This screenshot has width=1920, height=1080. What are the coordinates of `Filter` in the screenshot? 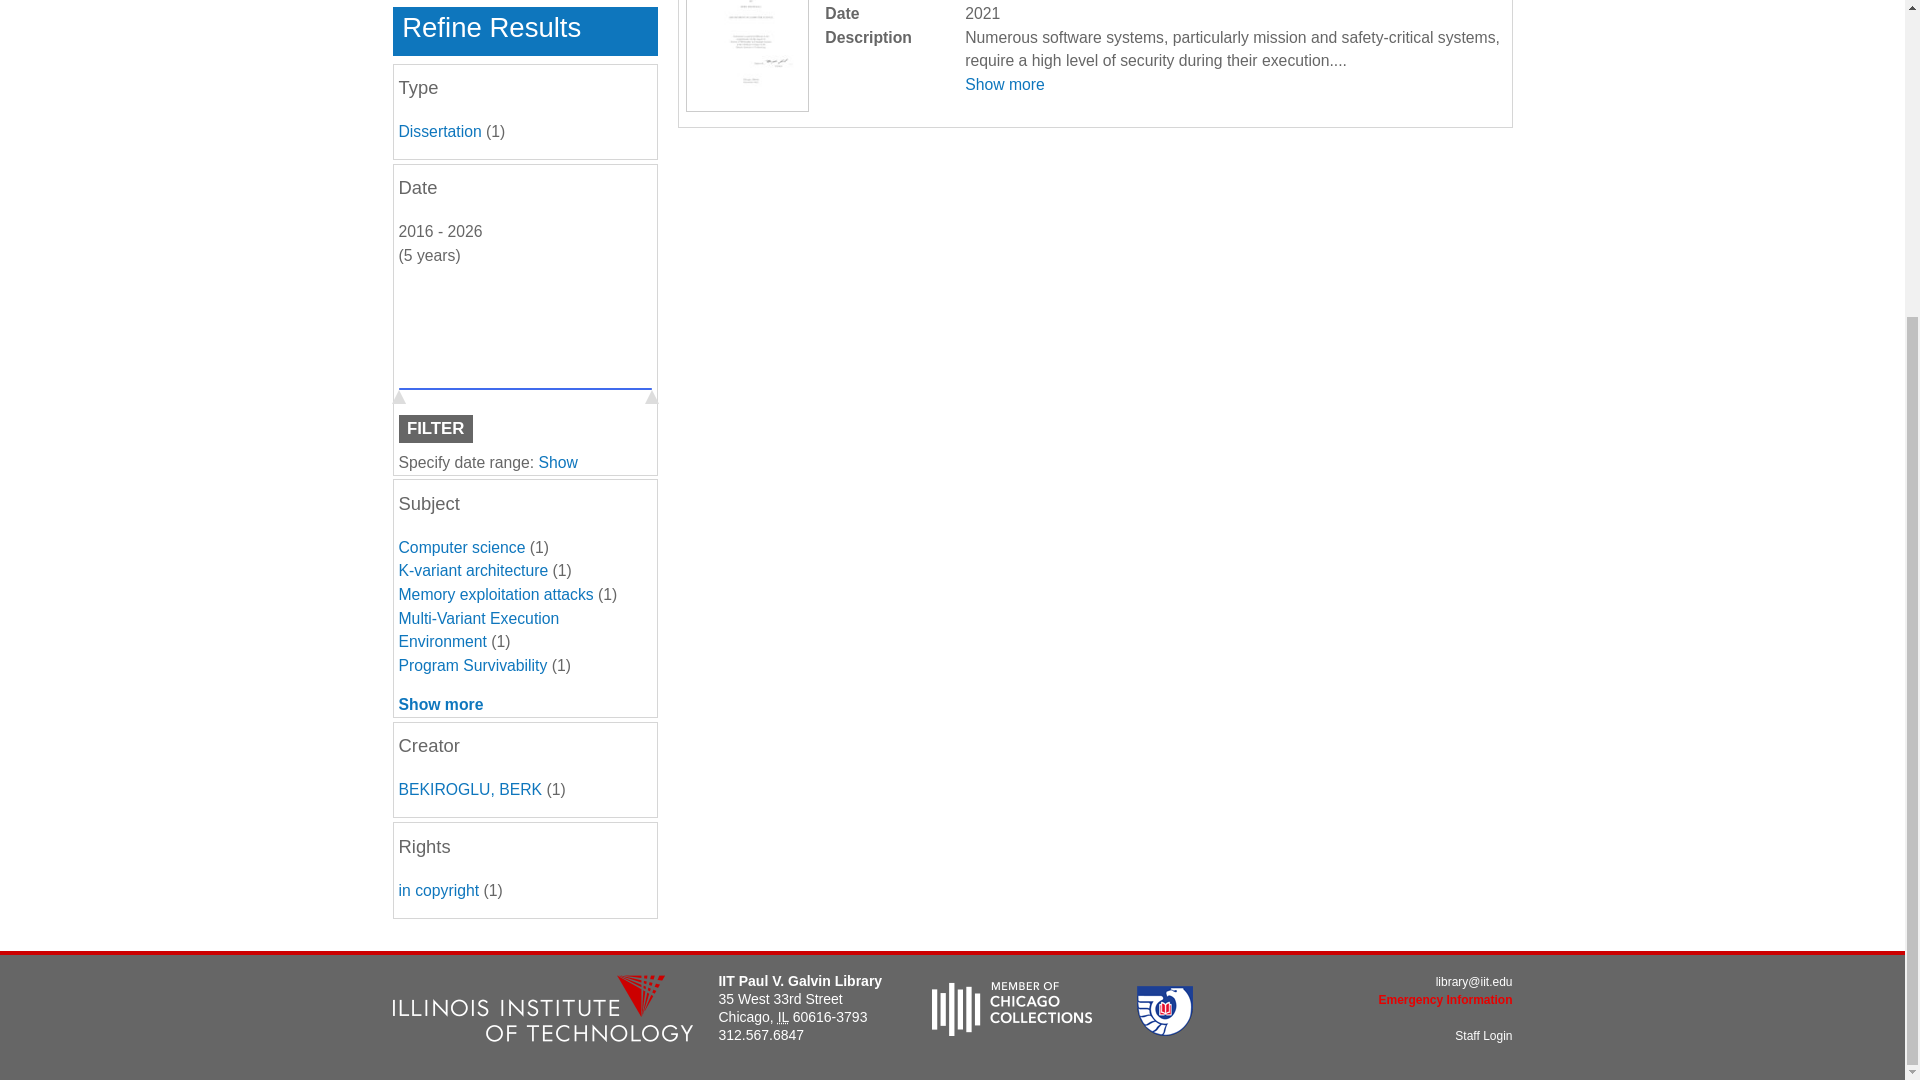 It's located at (434, 428).